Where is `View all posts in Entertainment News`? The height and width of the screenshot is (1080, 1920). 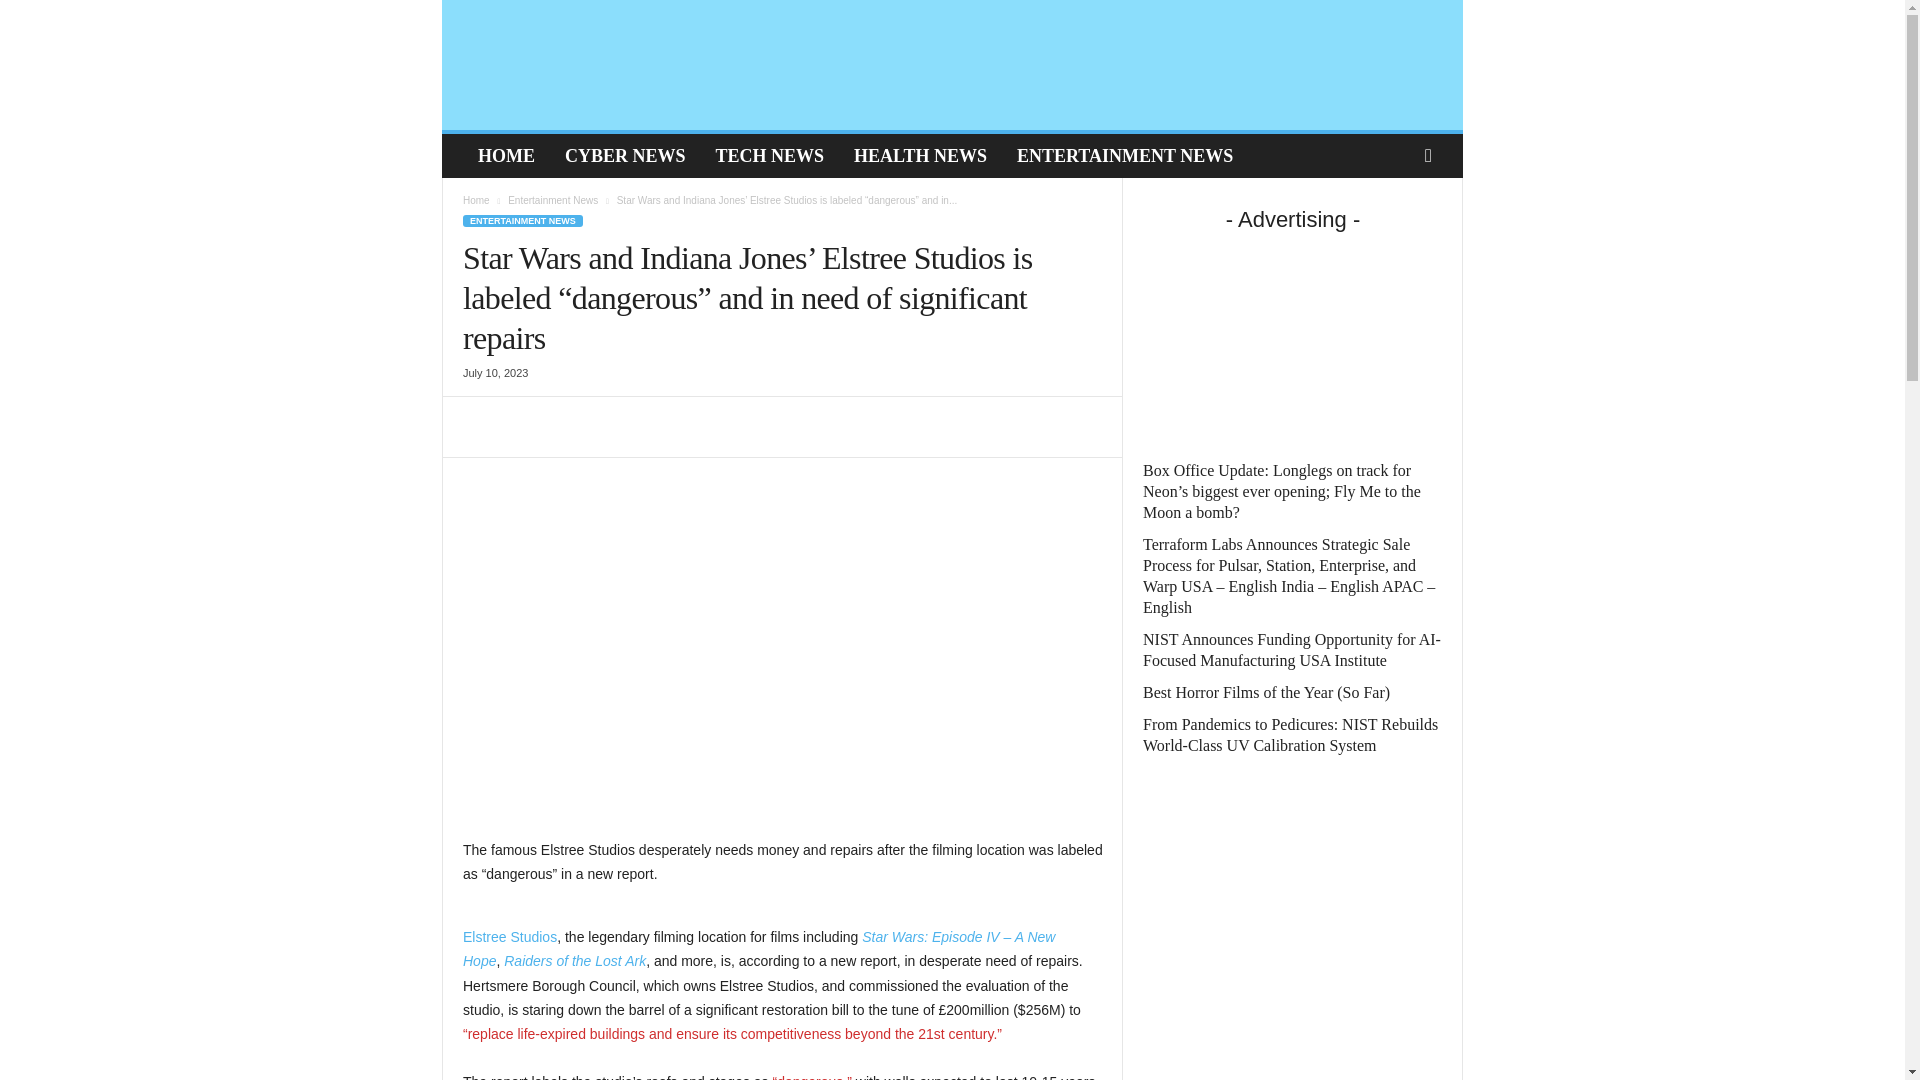
View all posts in Entertainment News is located at coordinates (552, 200).